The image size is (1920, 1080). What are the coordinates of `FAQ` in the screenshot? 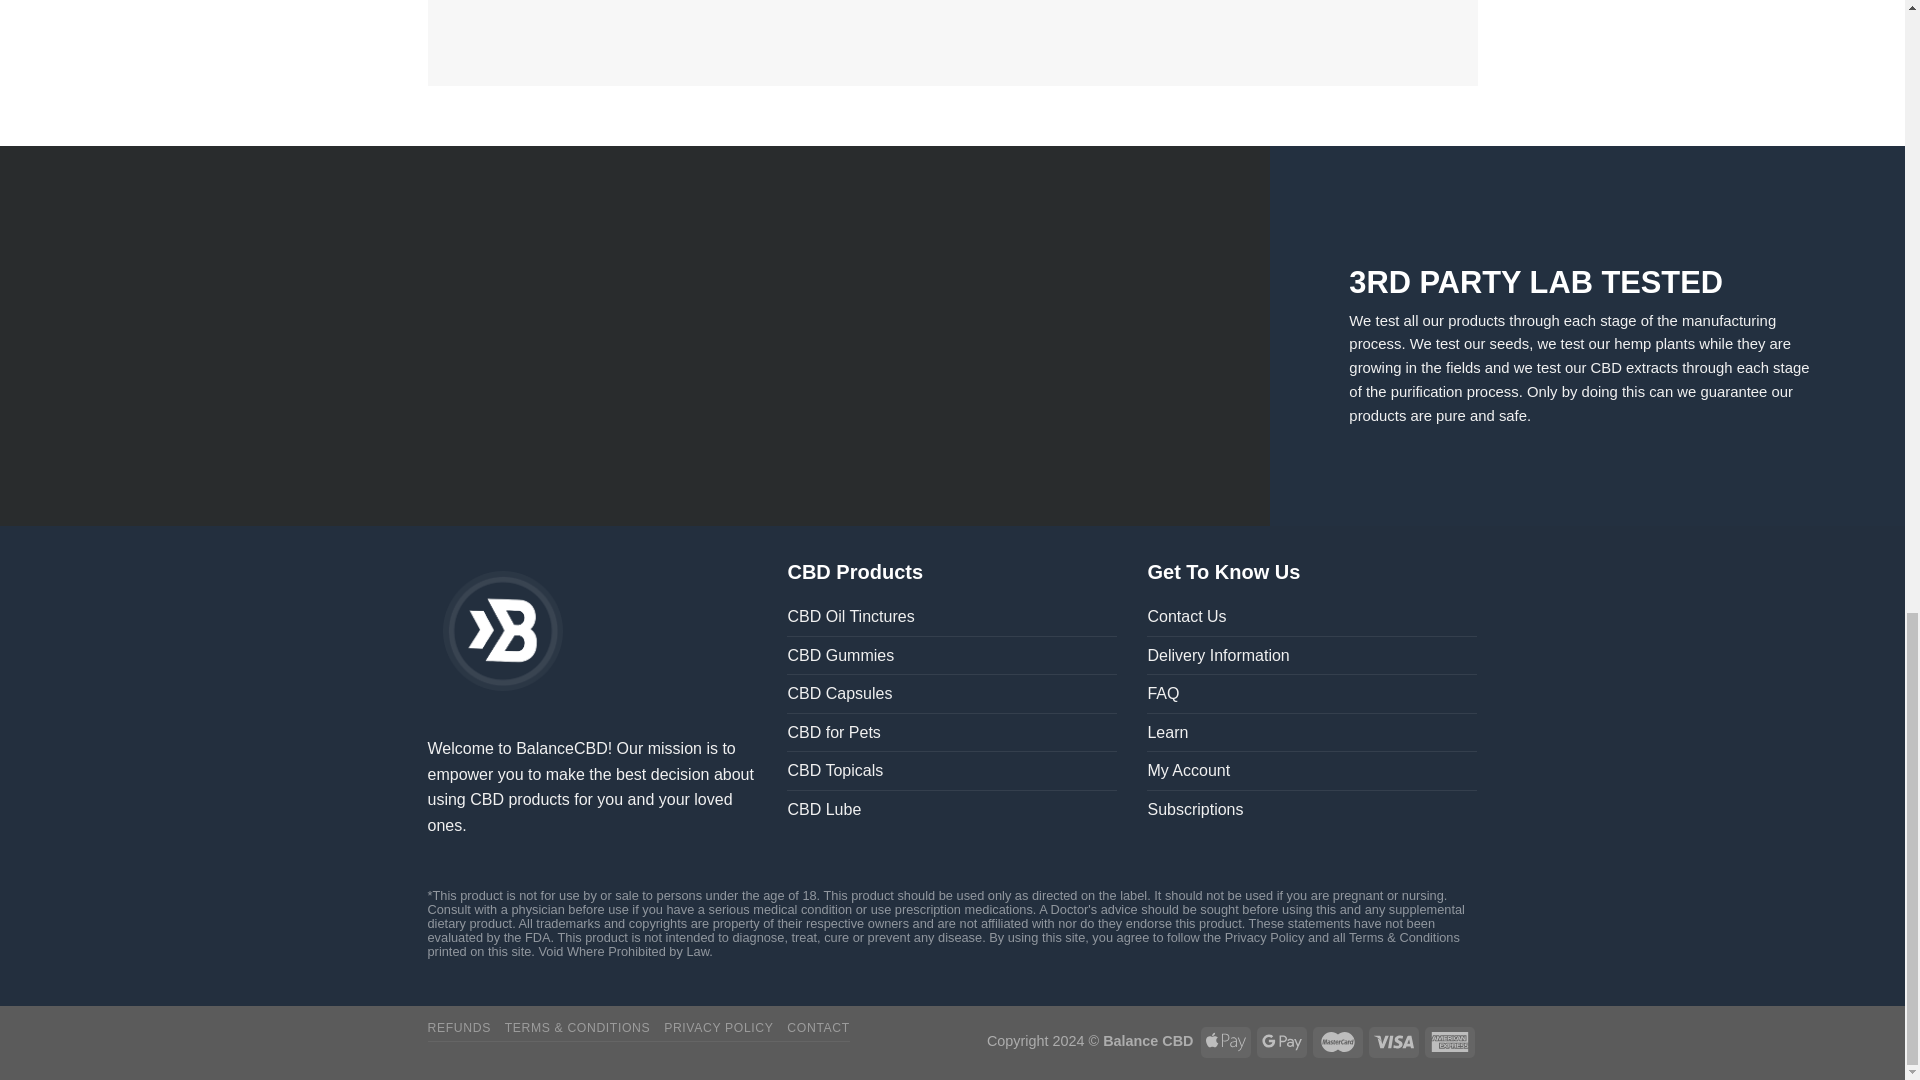 It's located at (1162, 694).